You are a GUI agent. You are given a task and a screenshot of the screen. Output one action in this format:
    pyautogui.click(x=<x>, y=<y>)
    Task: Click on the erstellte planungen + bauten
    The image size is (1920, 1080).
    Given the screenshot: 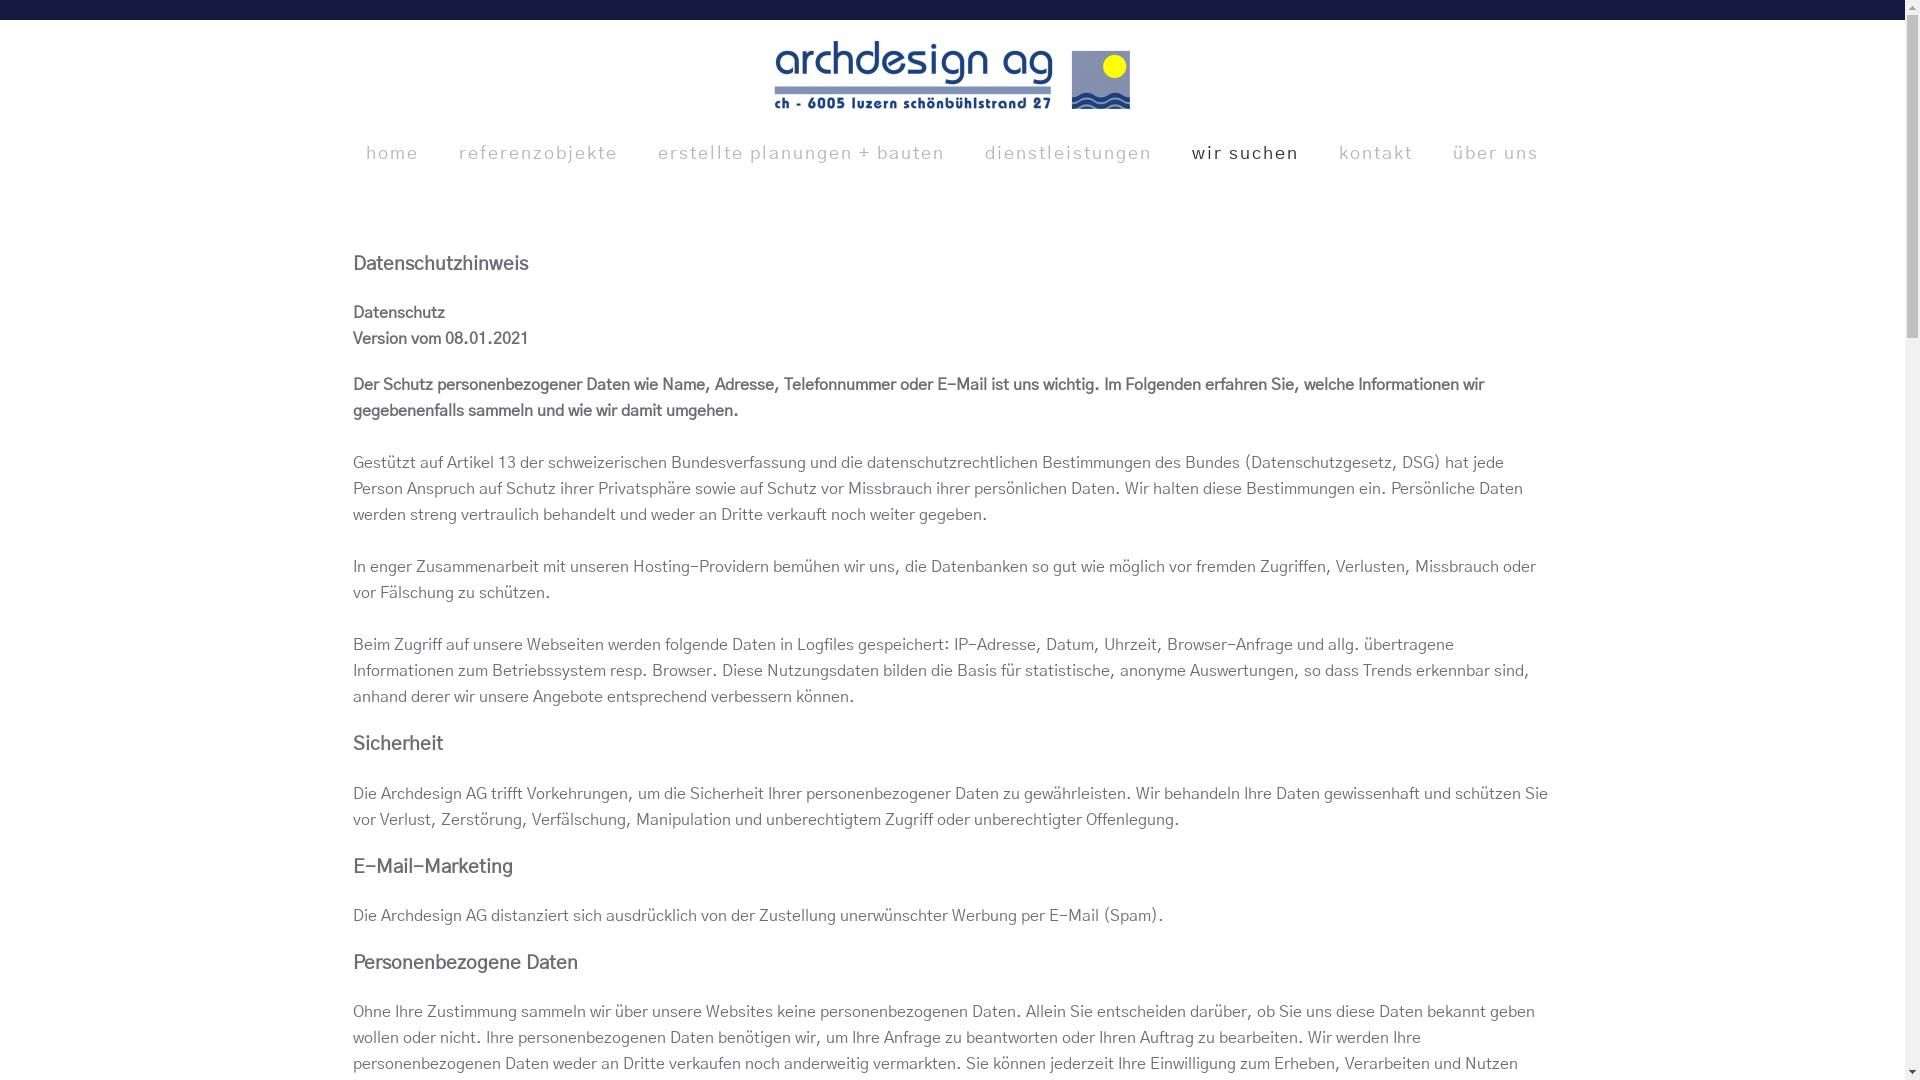 What is the action you would take?
    pyautogui.click(x=801, y=155)
    